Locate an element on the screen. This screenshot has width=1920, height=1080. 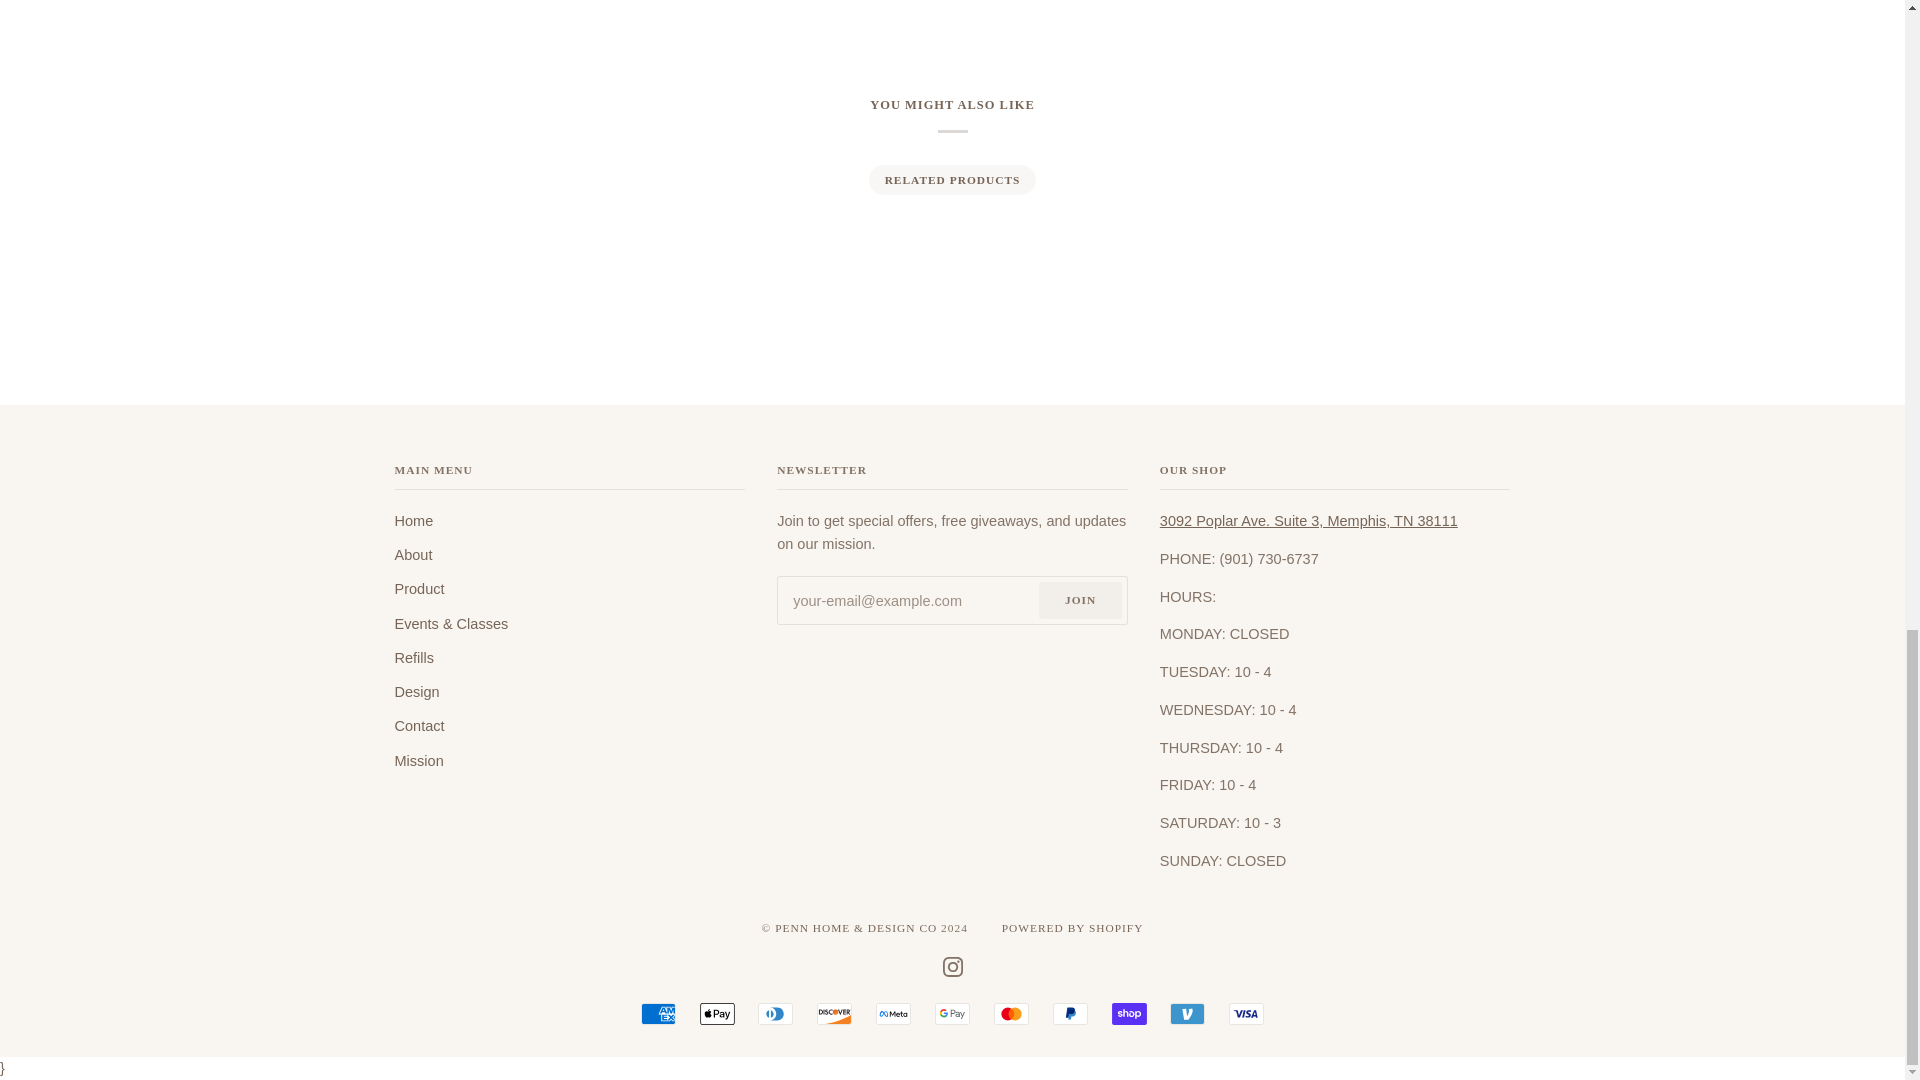
DISCOVER is located at coordinates (834, 1014).